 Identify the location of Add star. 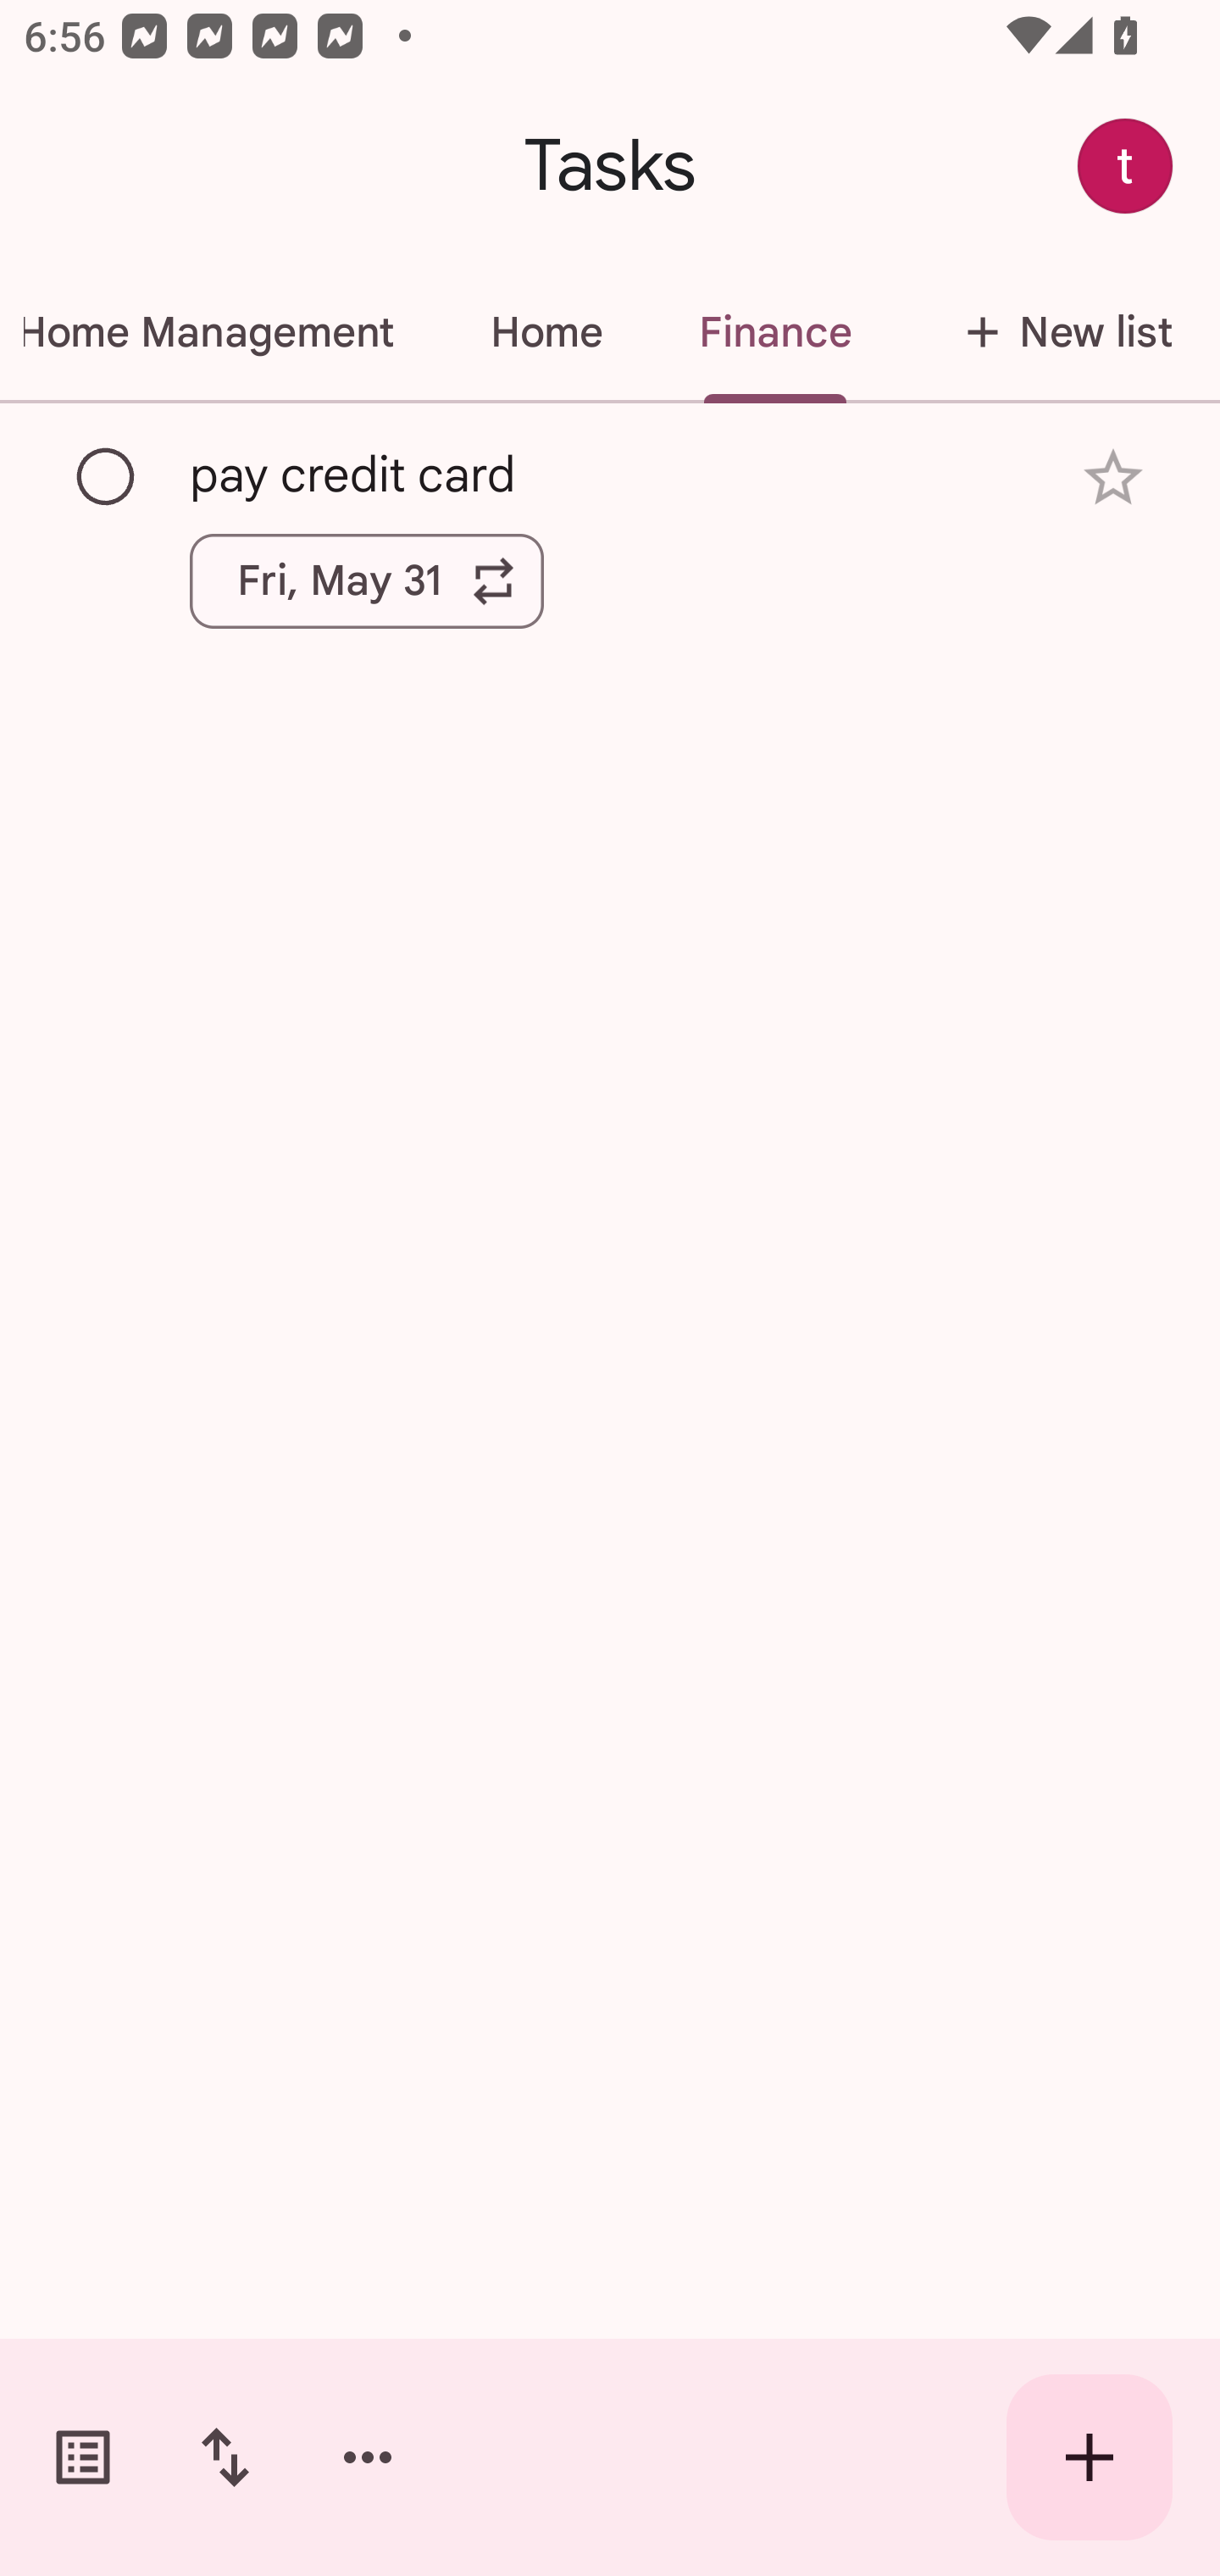
(1113, 478).